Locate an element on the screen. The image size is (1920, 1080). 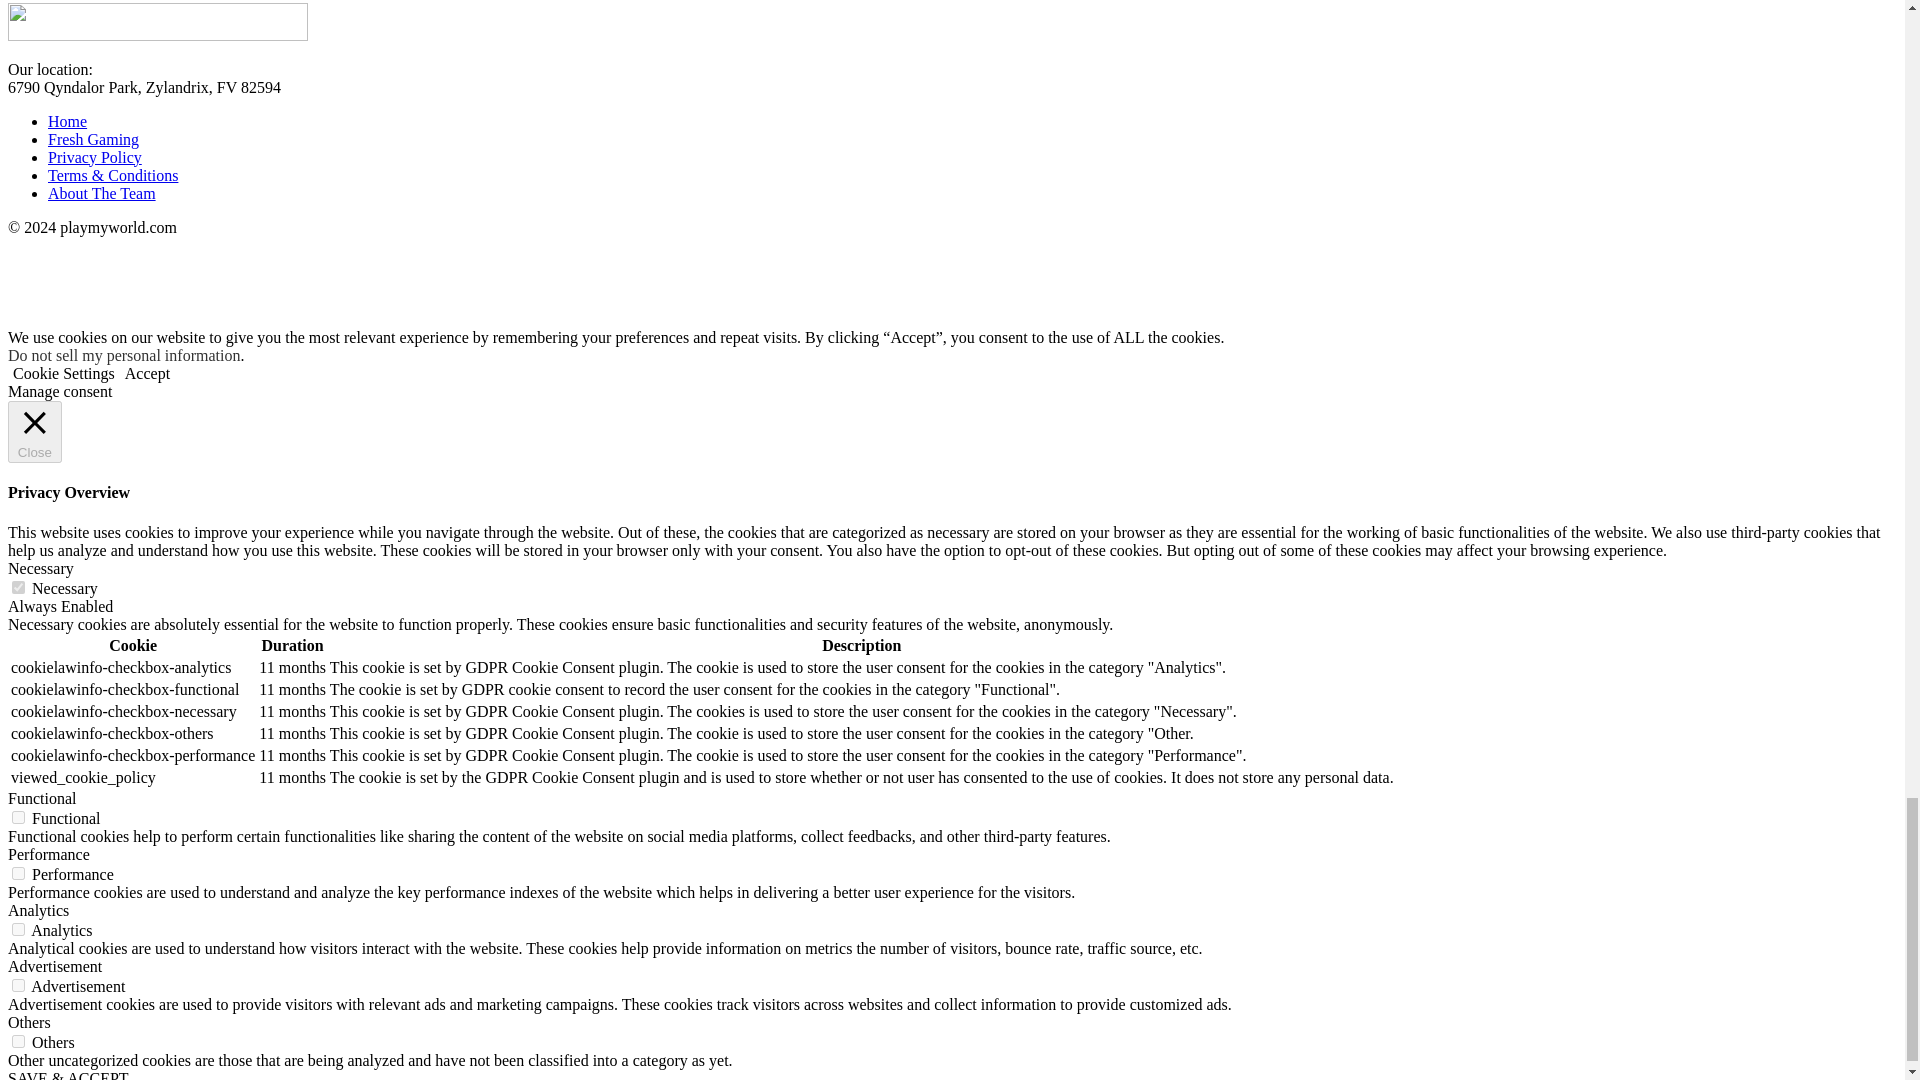
on is located at coordinates (18, 930).